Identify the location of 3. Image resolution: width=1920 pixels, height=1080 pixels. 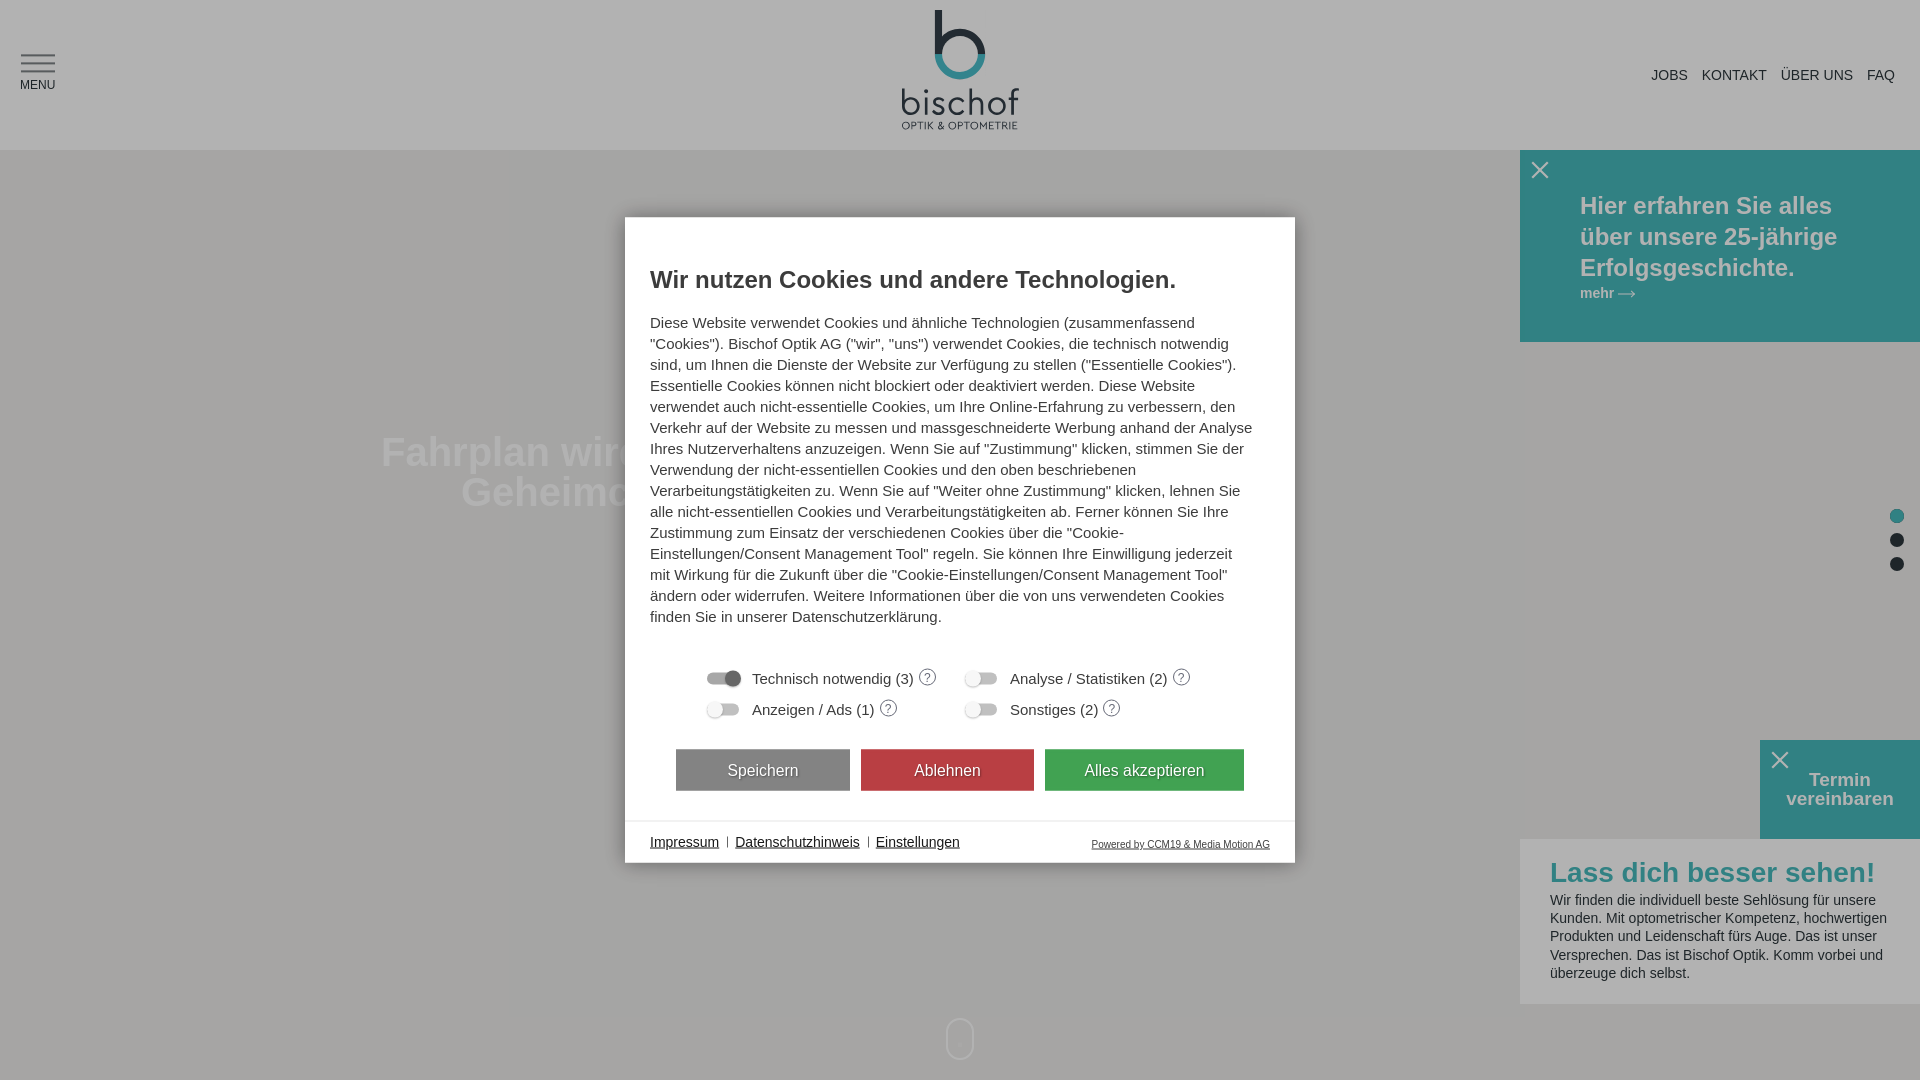
(1897, 564).